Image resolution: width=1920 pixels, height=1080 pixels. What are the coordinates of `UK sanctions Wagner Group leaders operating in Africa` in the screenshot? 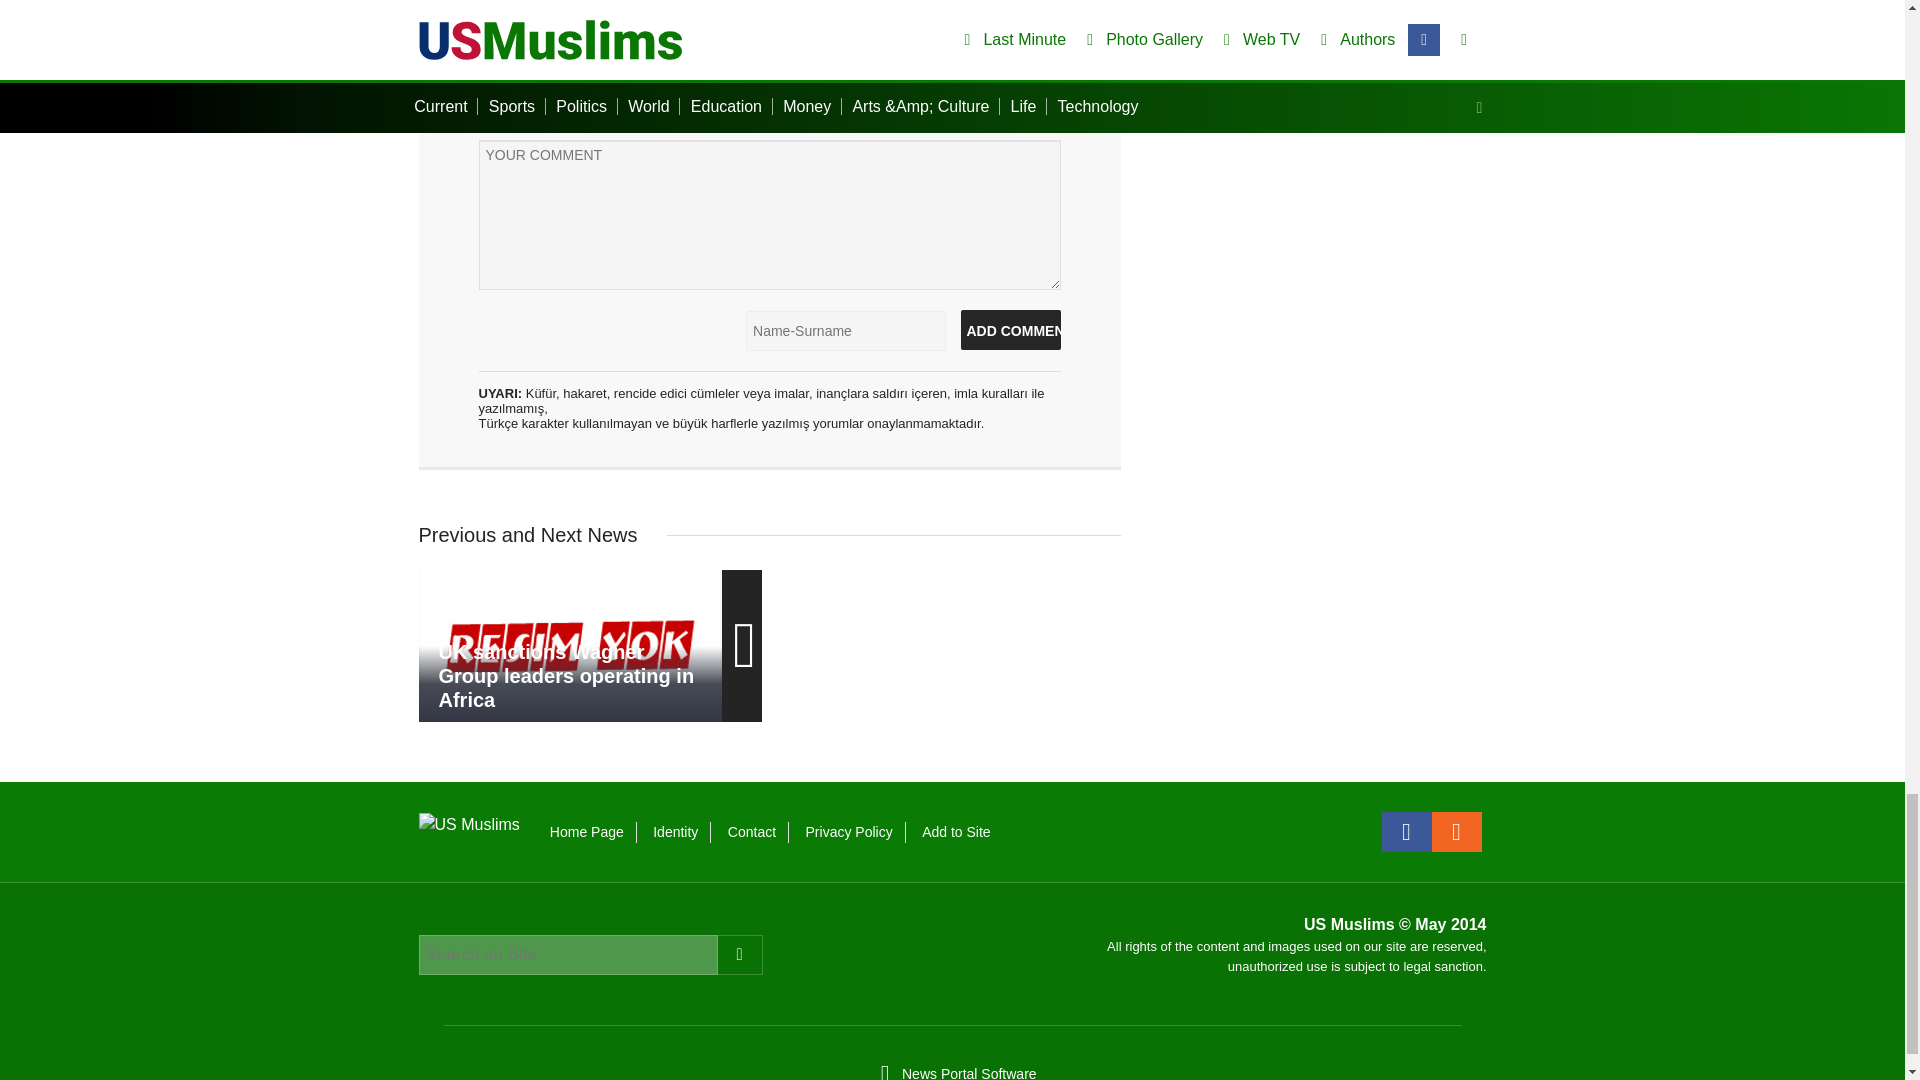 It's located at (570, 646).